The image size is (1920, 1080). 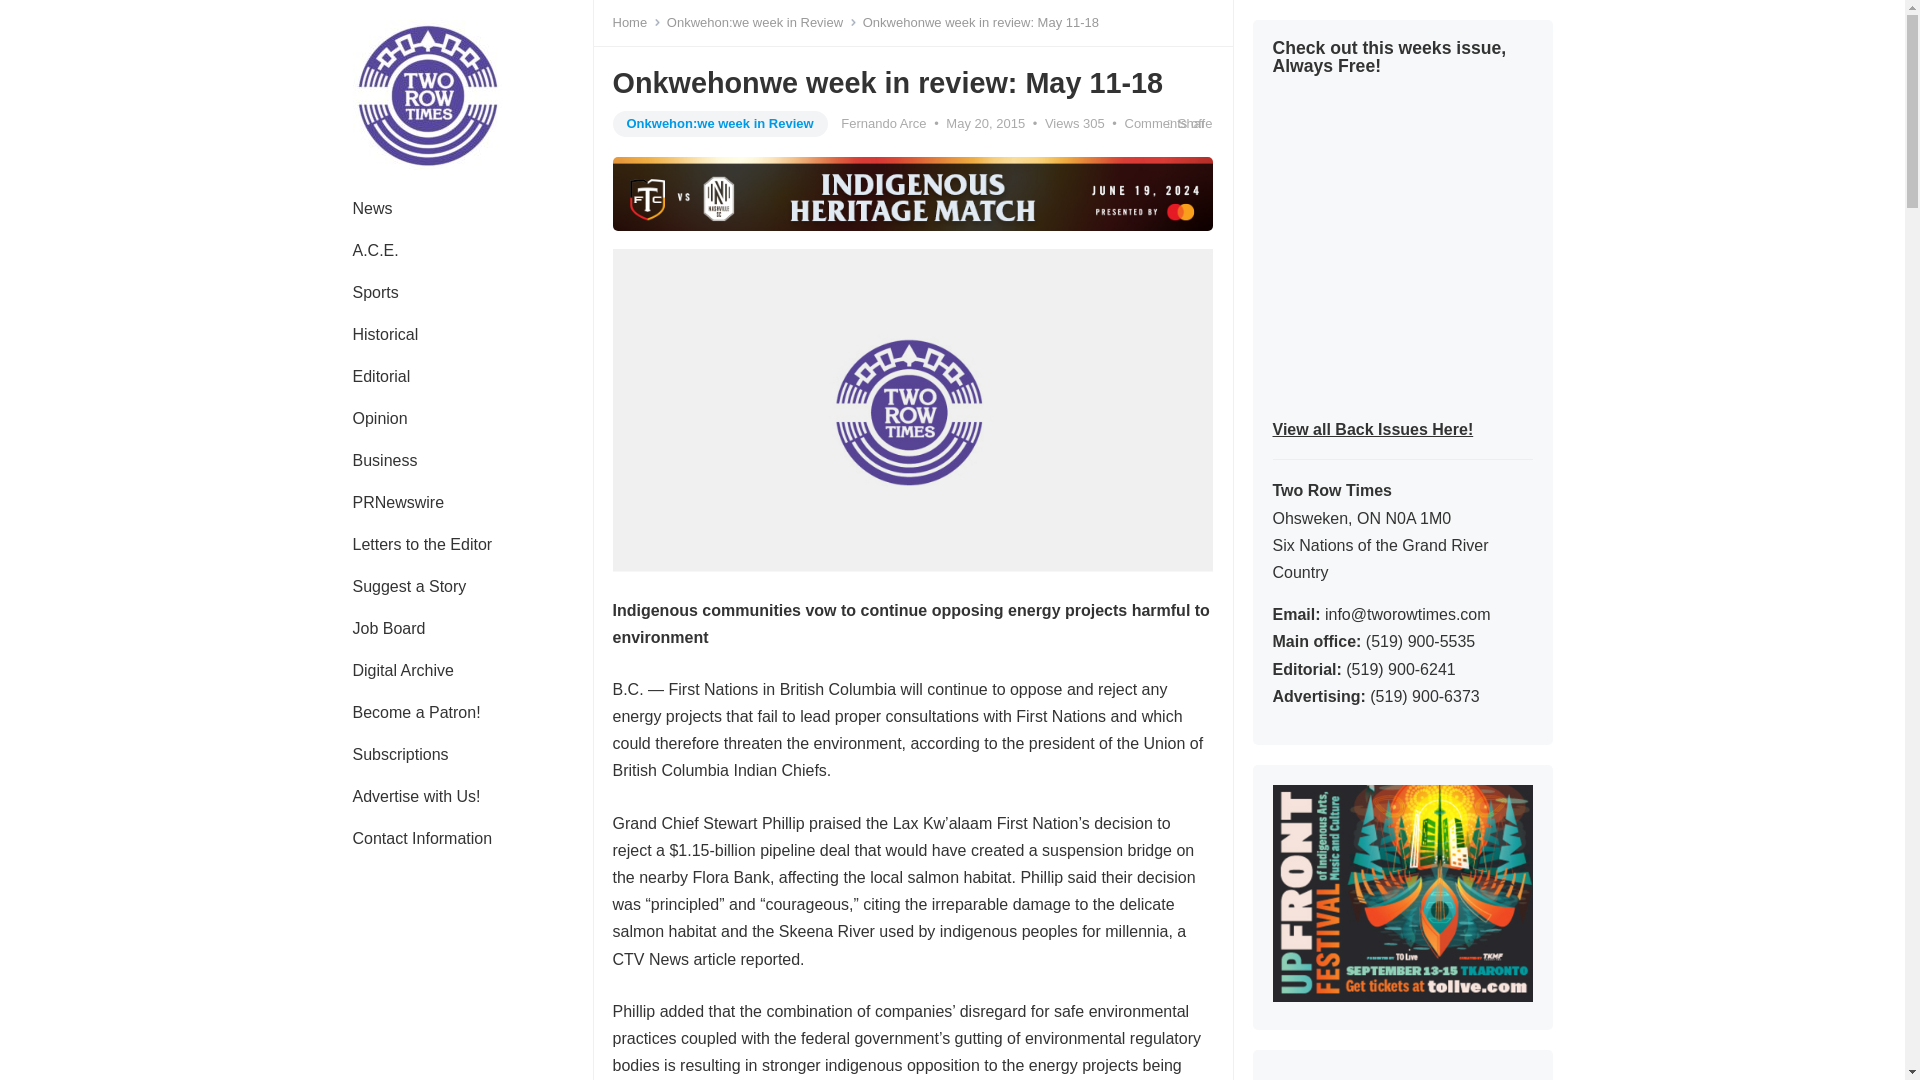 I want to click on Letters to the Editor, so click(x=422, y=544).